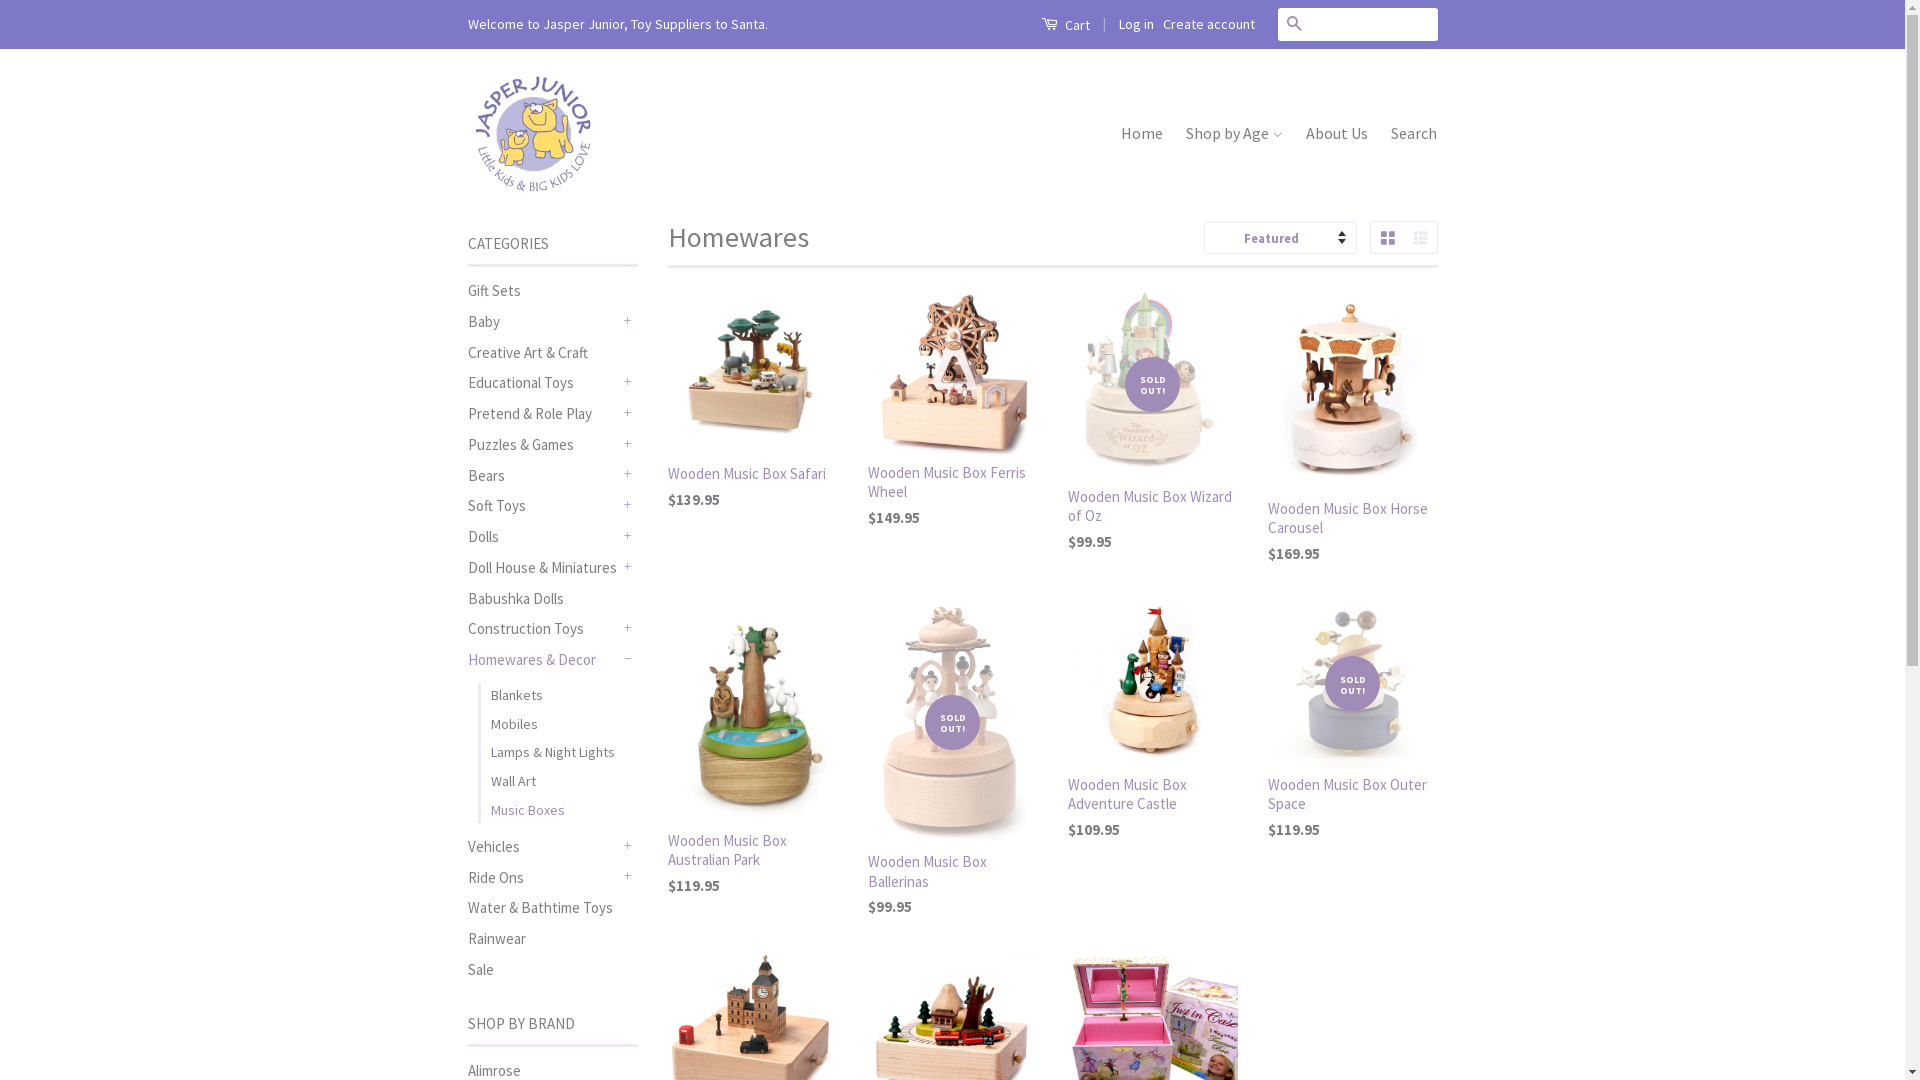 The width and height of the screenshot is (1920, 1080). Describe the element at coordinates (1409, 134) in the screenshot. I see `Search` at that location.